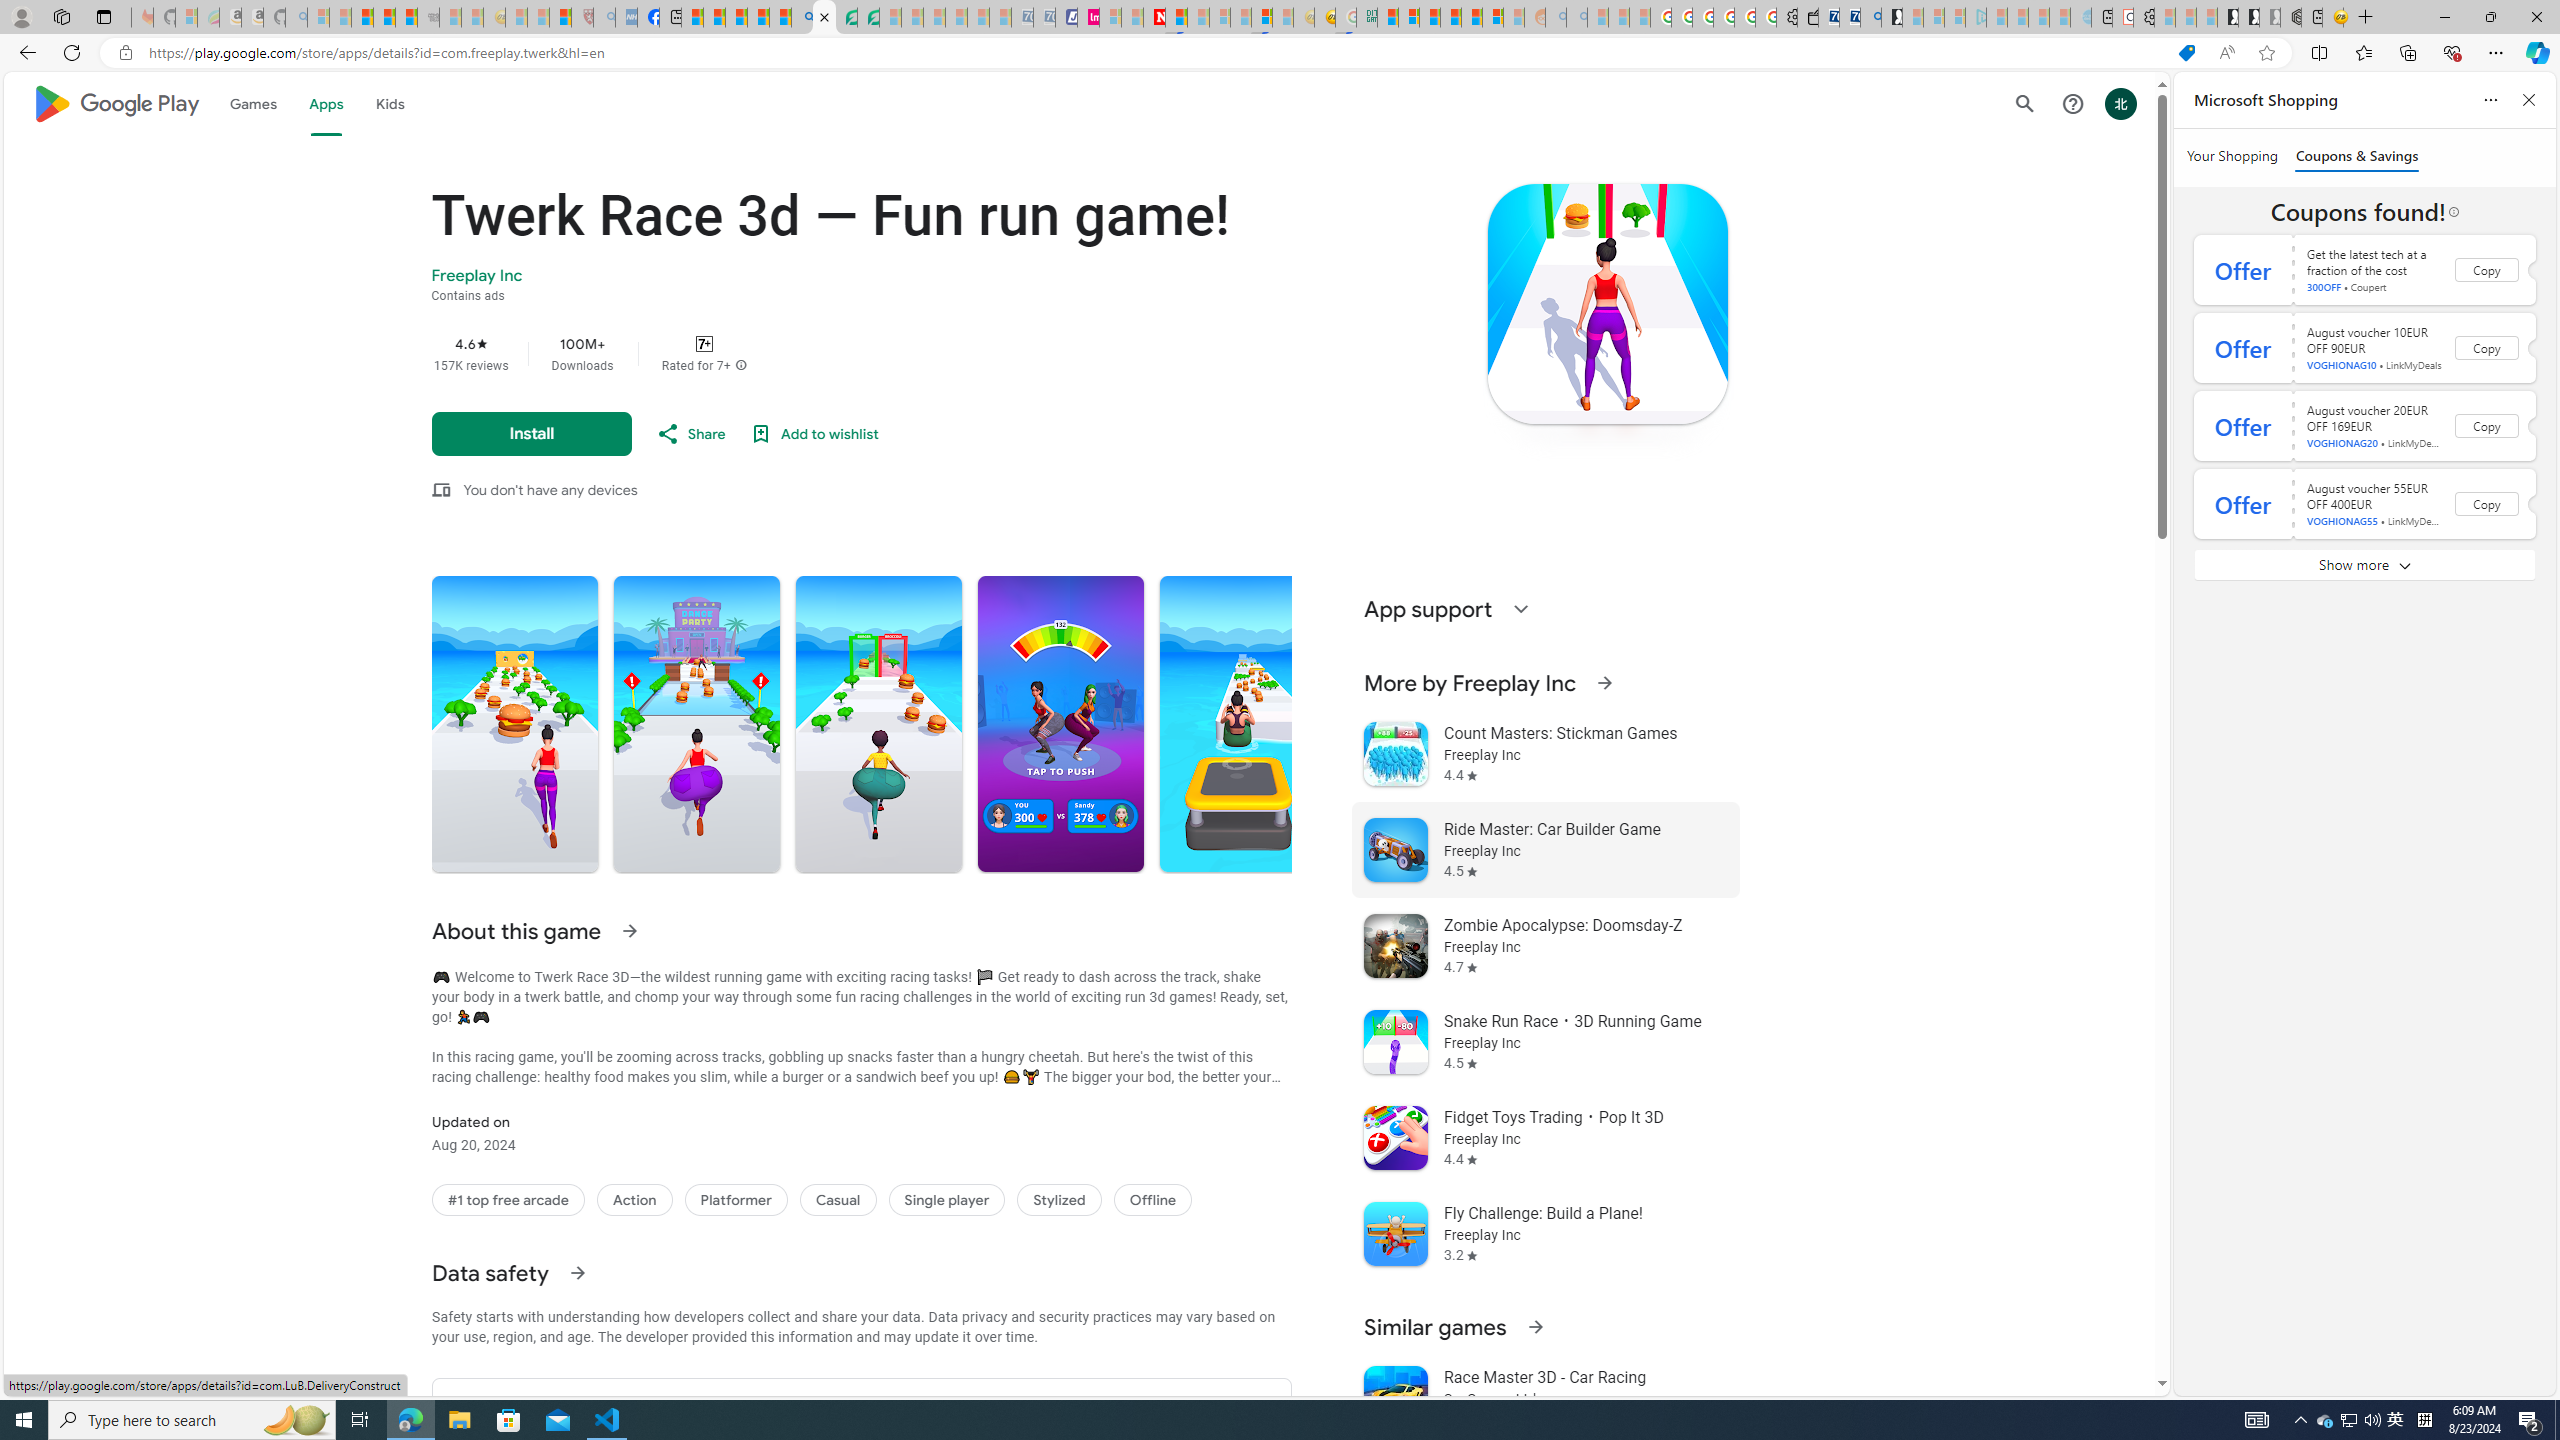 This screenshot has height=1440, width=2560. Describe the element at coordinates (2536, 52) in the screenshot. I see `Copilot (Ctrl+Shift+.)` at that location.